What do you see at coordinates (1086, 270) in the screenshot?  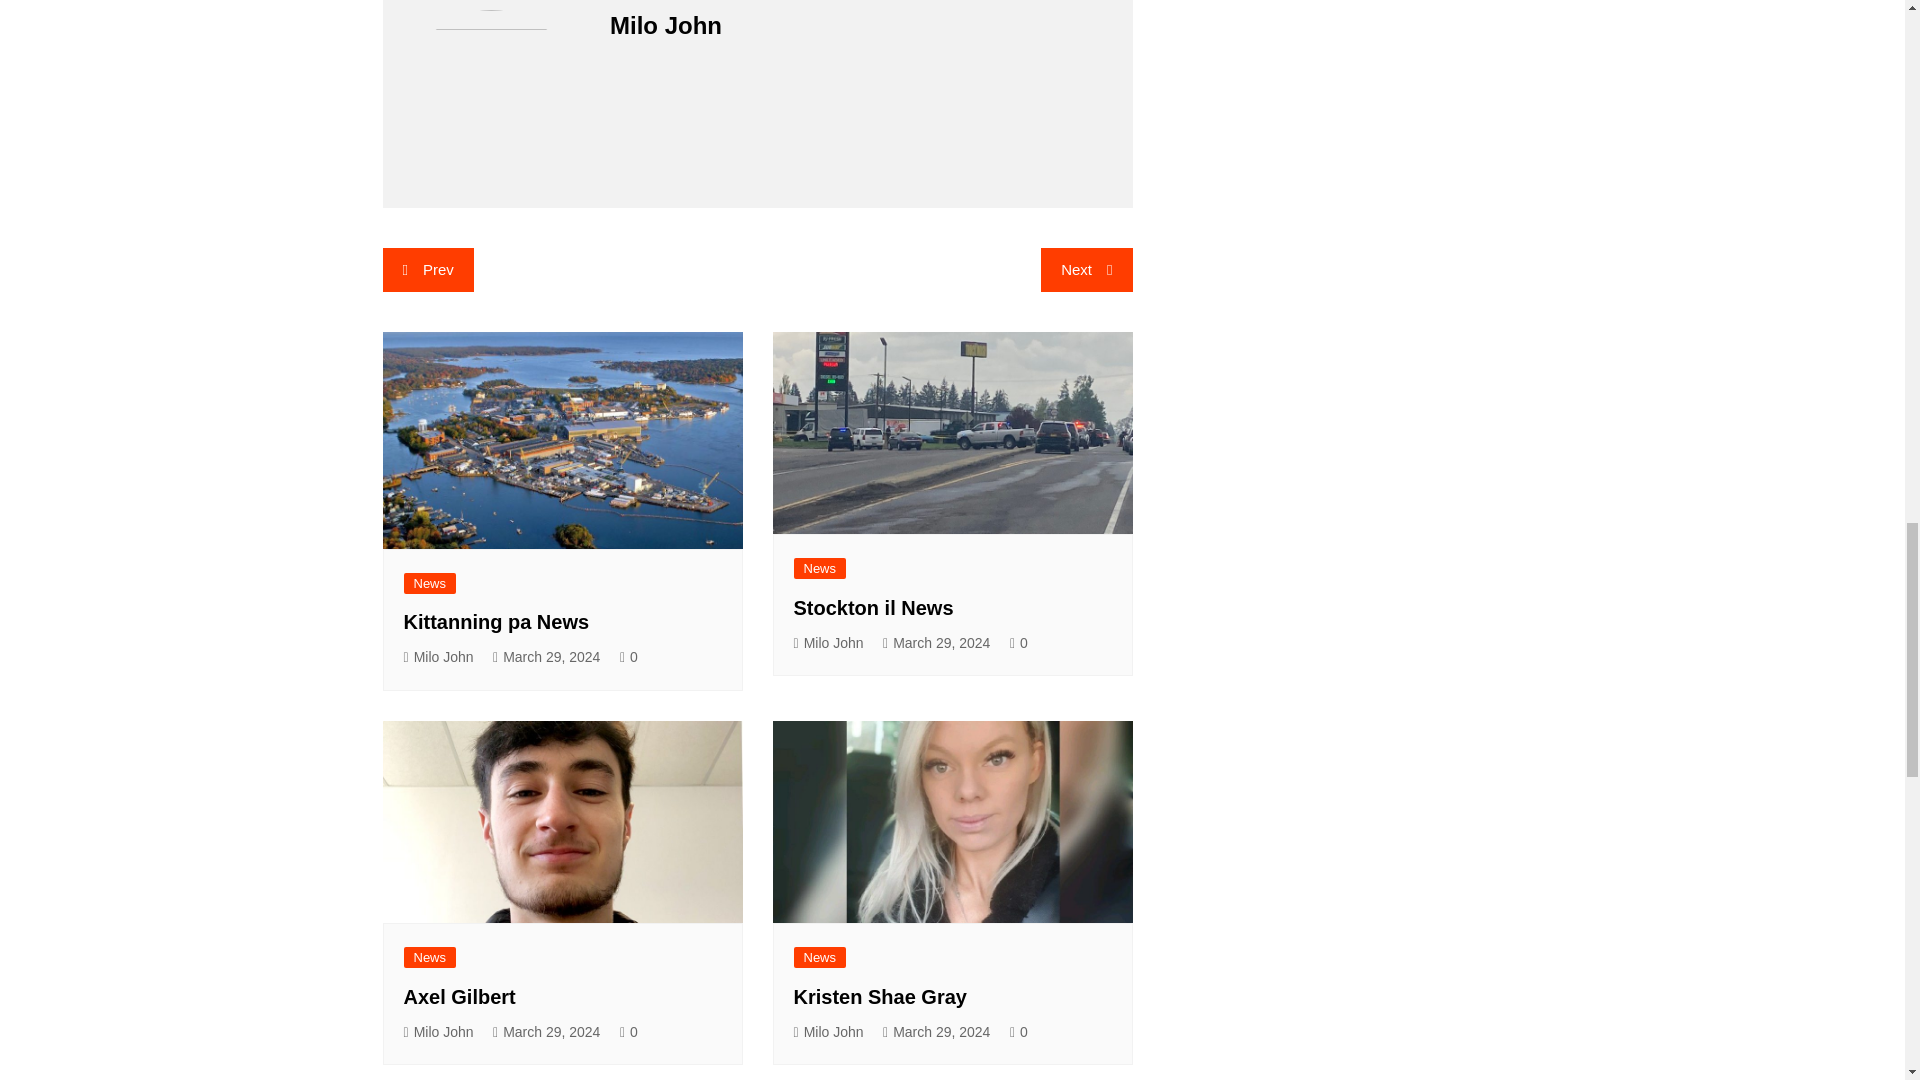 I see `Next` at bounding box center [1086, 270].